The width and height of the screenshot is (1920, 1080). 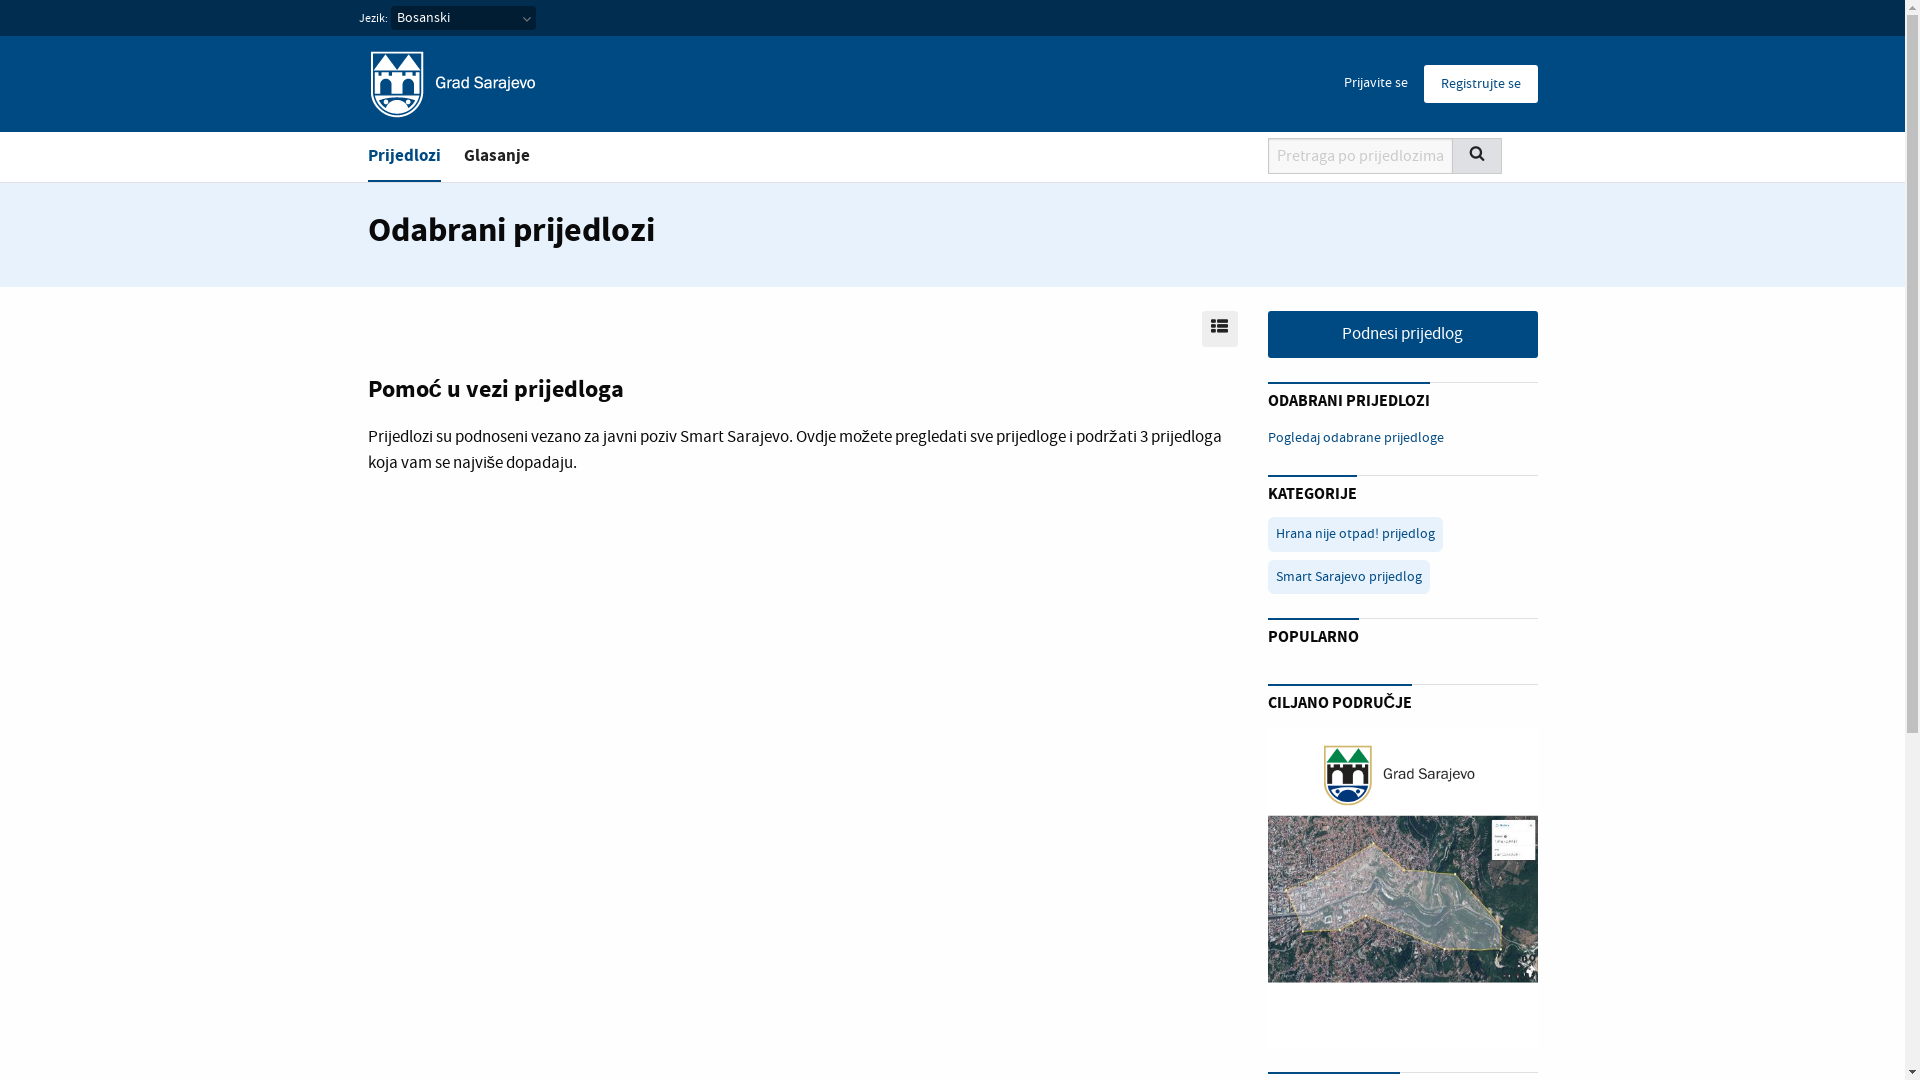 What do you see at coordinates (1376, 83) in the screenshot?
I see `Prijavite se` at bounding box center [1376, 83].